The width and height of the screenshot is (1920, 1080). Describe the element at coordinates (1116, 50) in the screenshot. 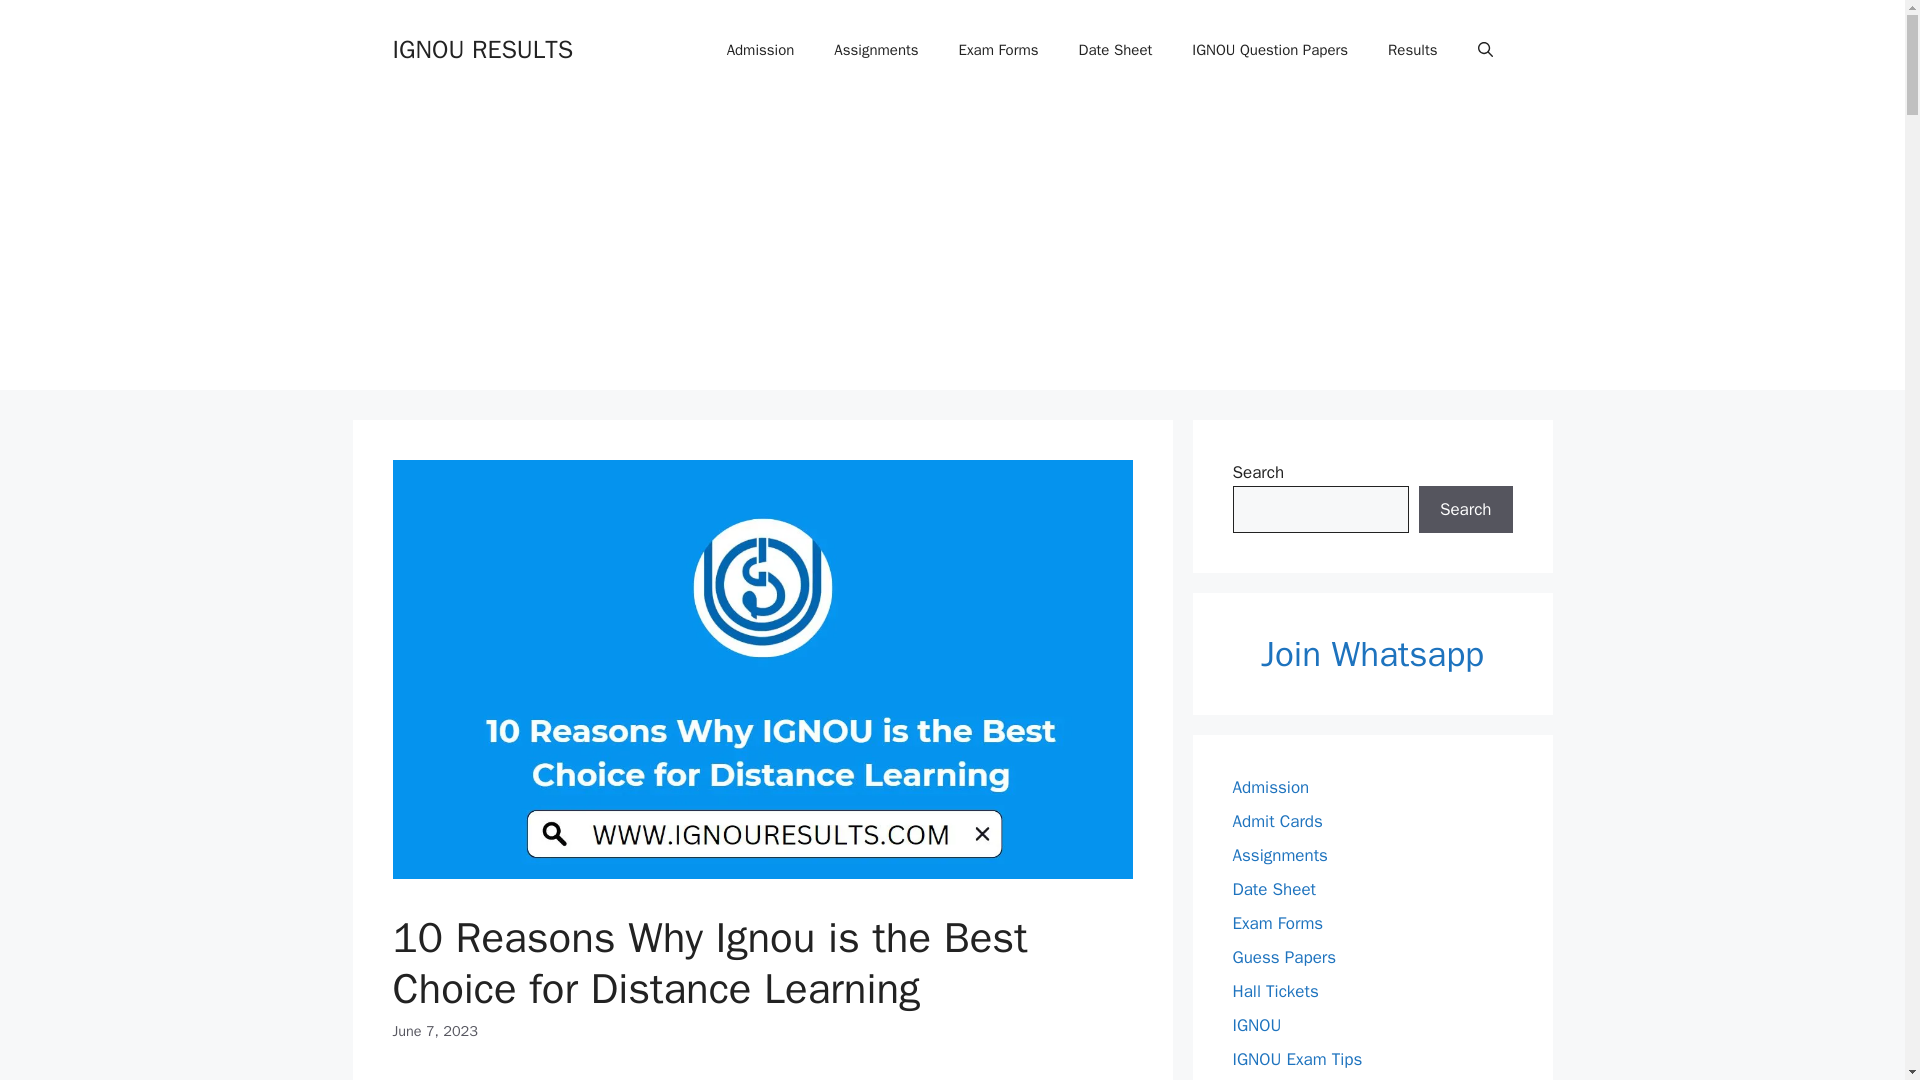

I see `Date Sheet` at that location.